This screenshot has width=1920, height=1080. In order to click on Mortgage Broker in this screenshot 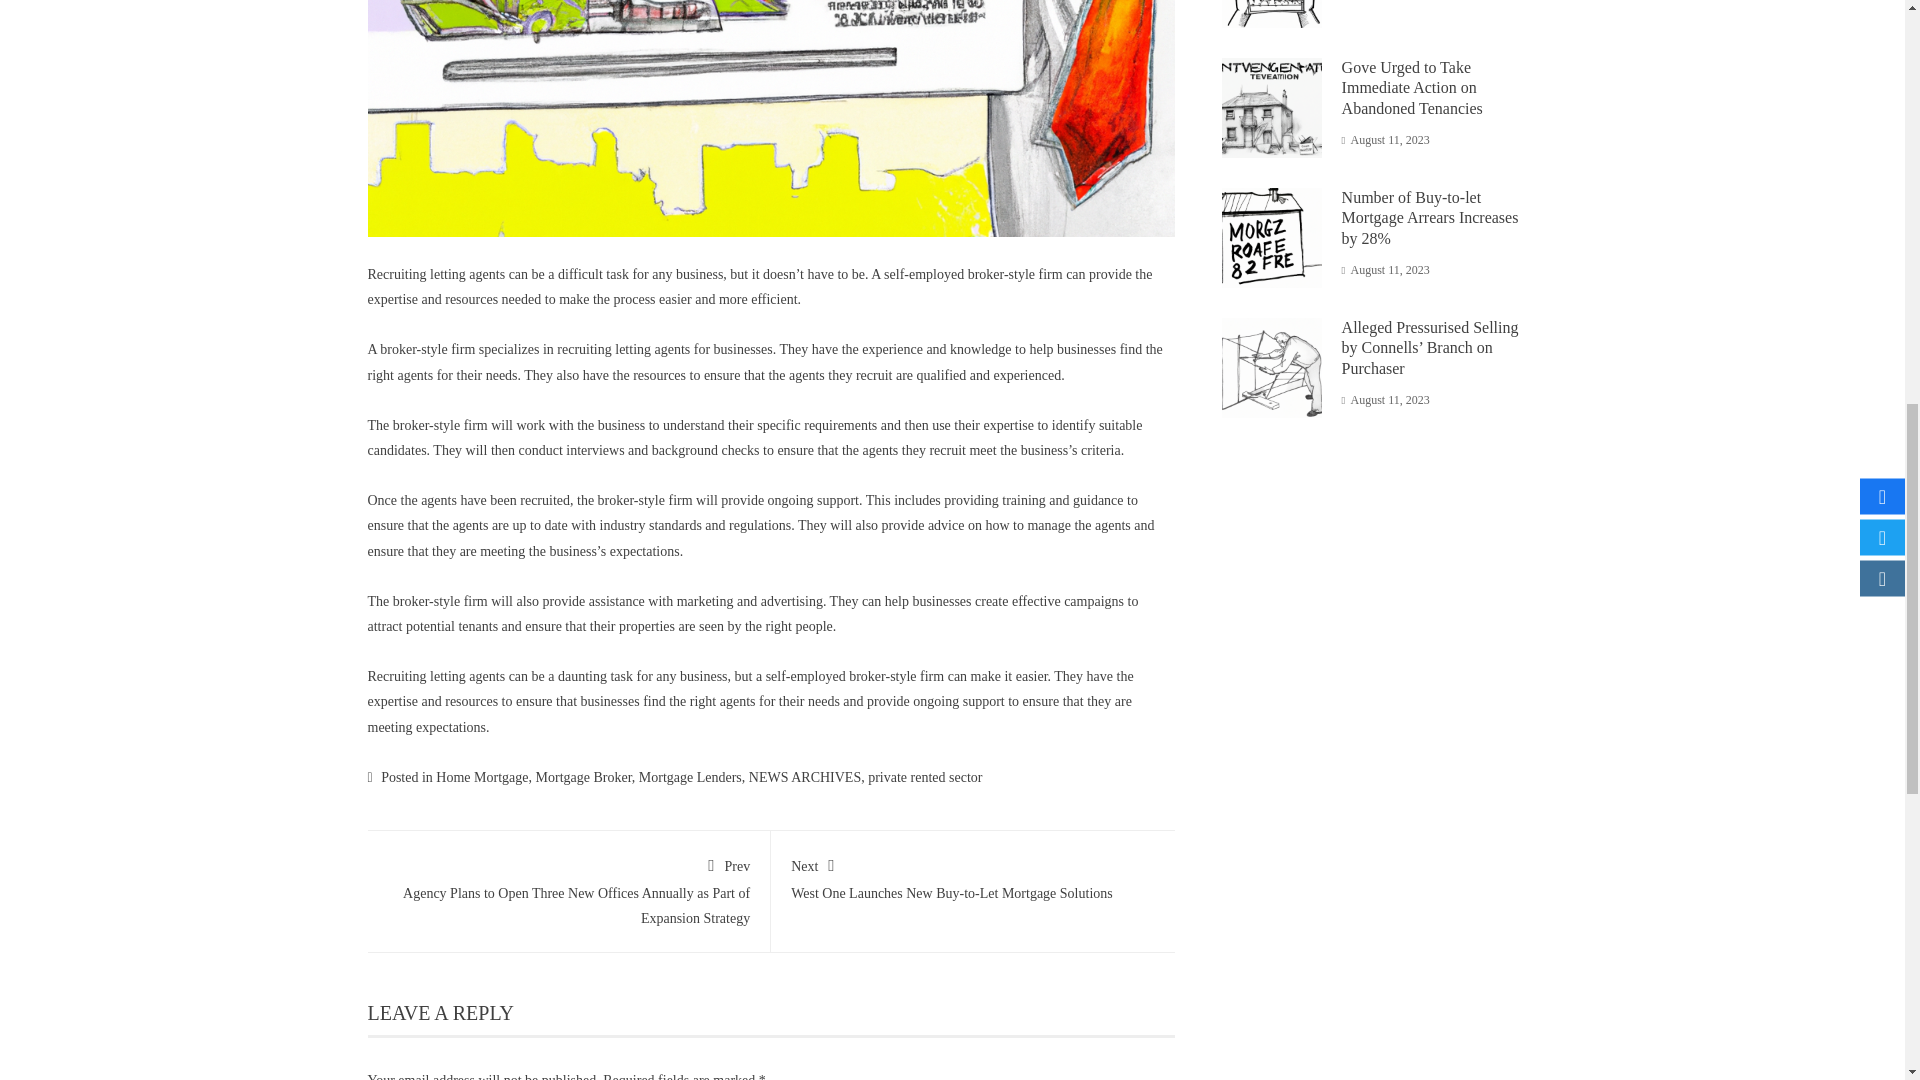, I will do `click(583, 778)`.